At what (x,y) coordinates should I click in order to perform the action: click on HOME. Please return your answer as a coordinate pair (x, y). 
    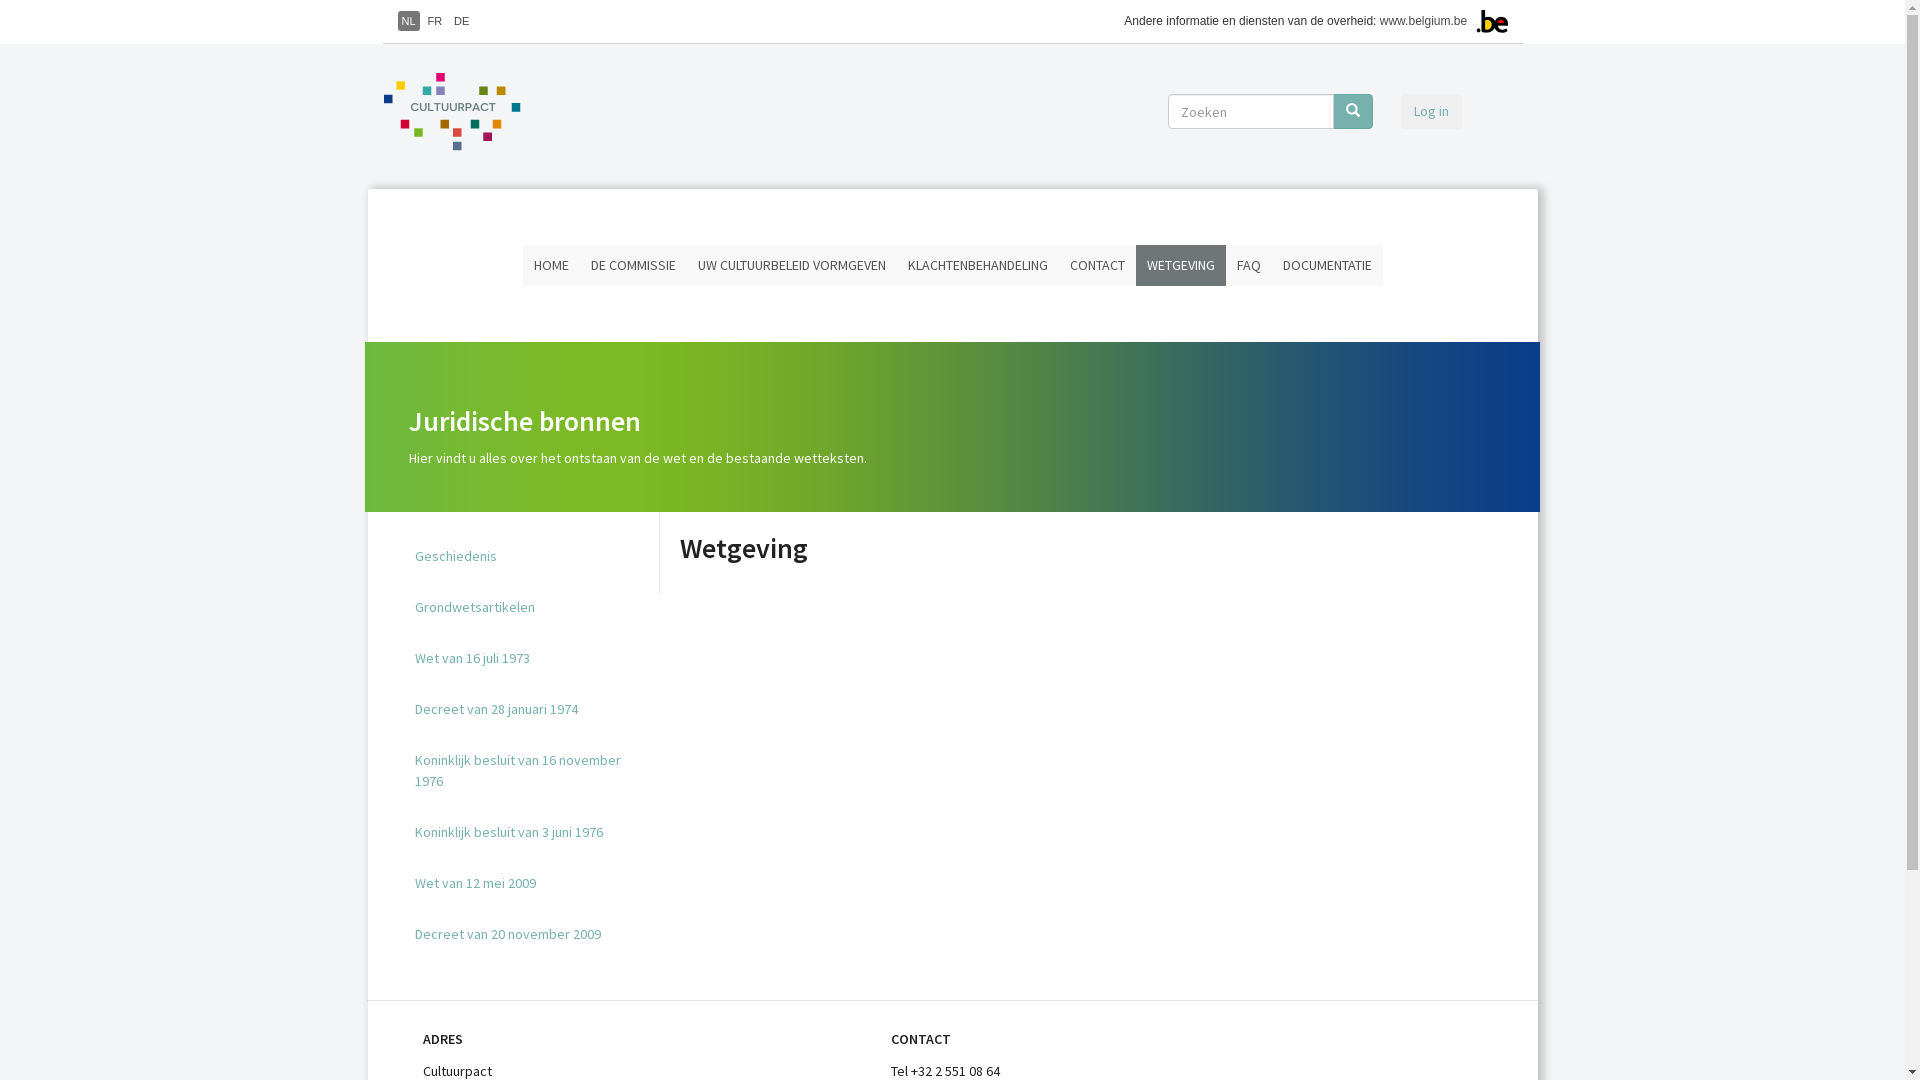
    Looking at the image, I should click on (550, 266).